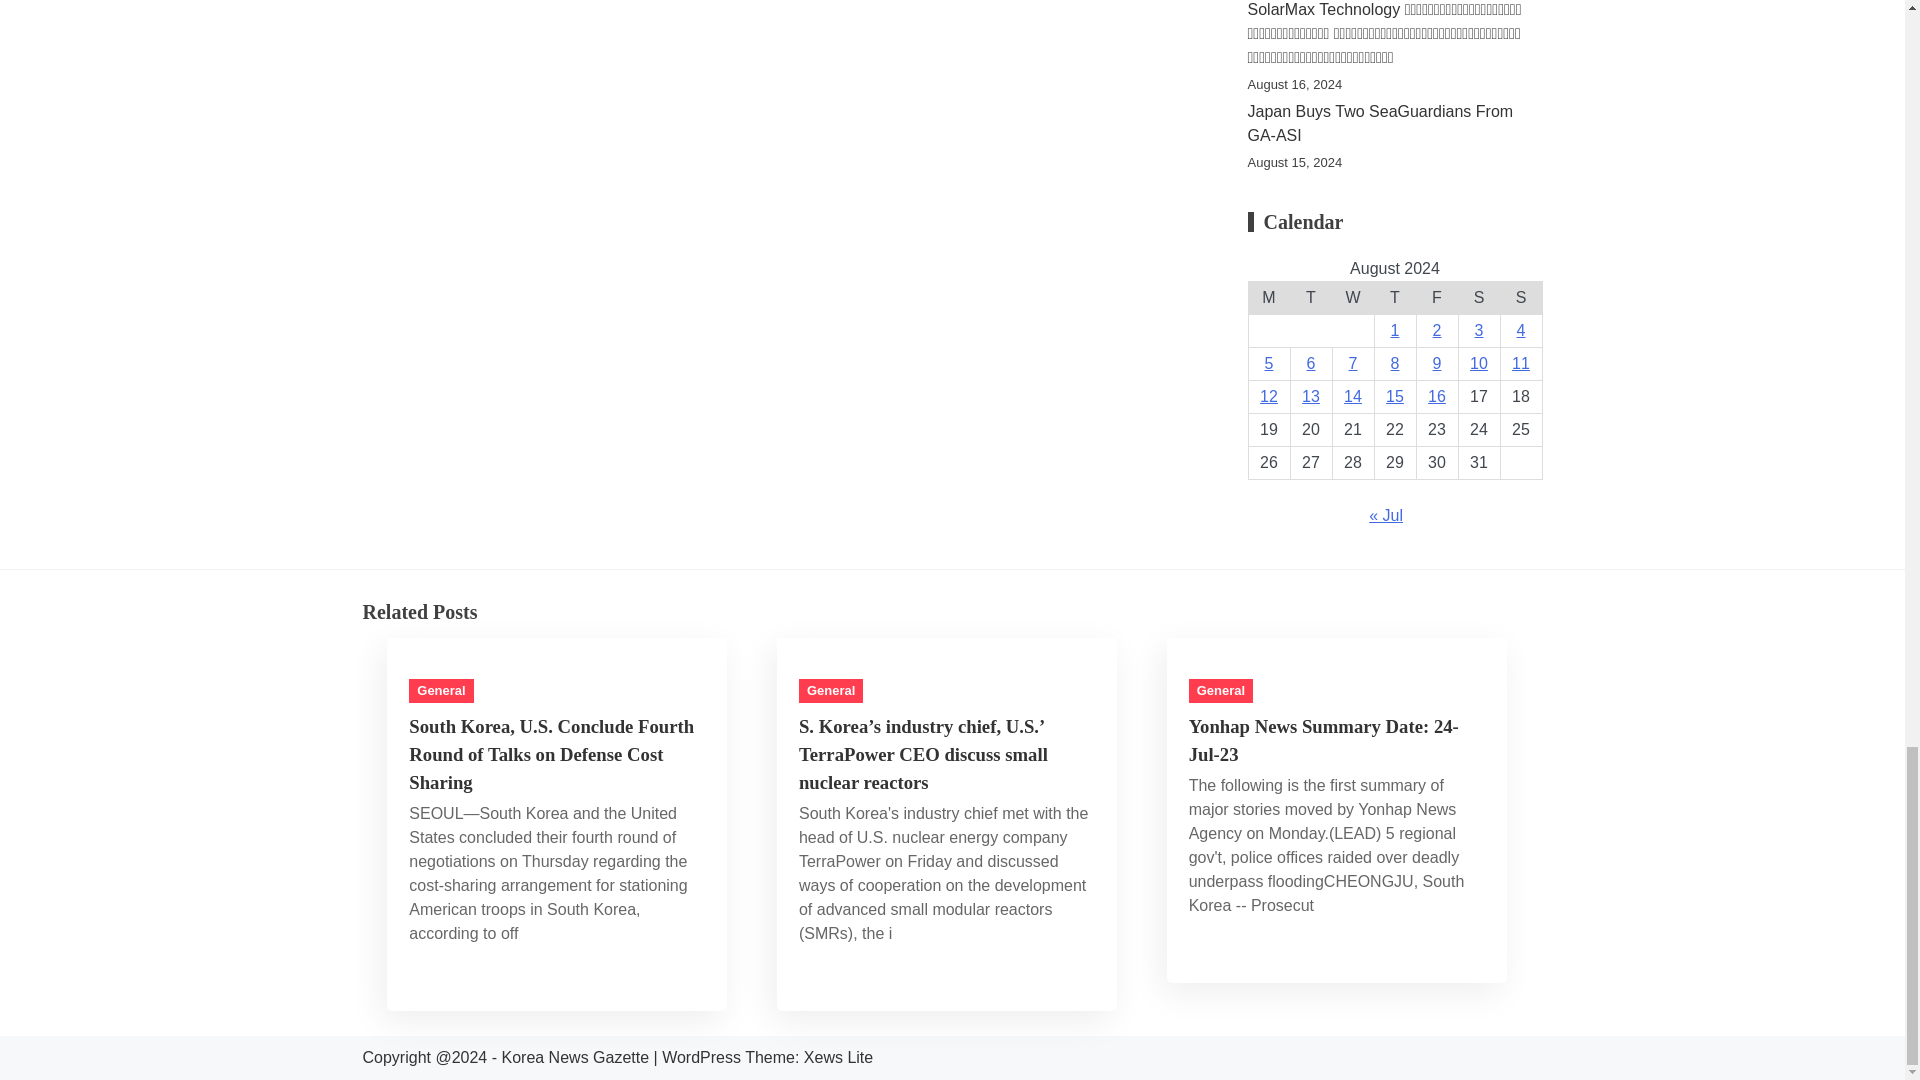  I want to click on Sunday, so click(1520, 298).